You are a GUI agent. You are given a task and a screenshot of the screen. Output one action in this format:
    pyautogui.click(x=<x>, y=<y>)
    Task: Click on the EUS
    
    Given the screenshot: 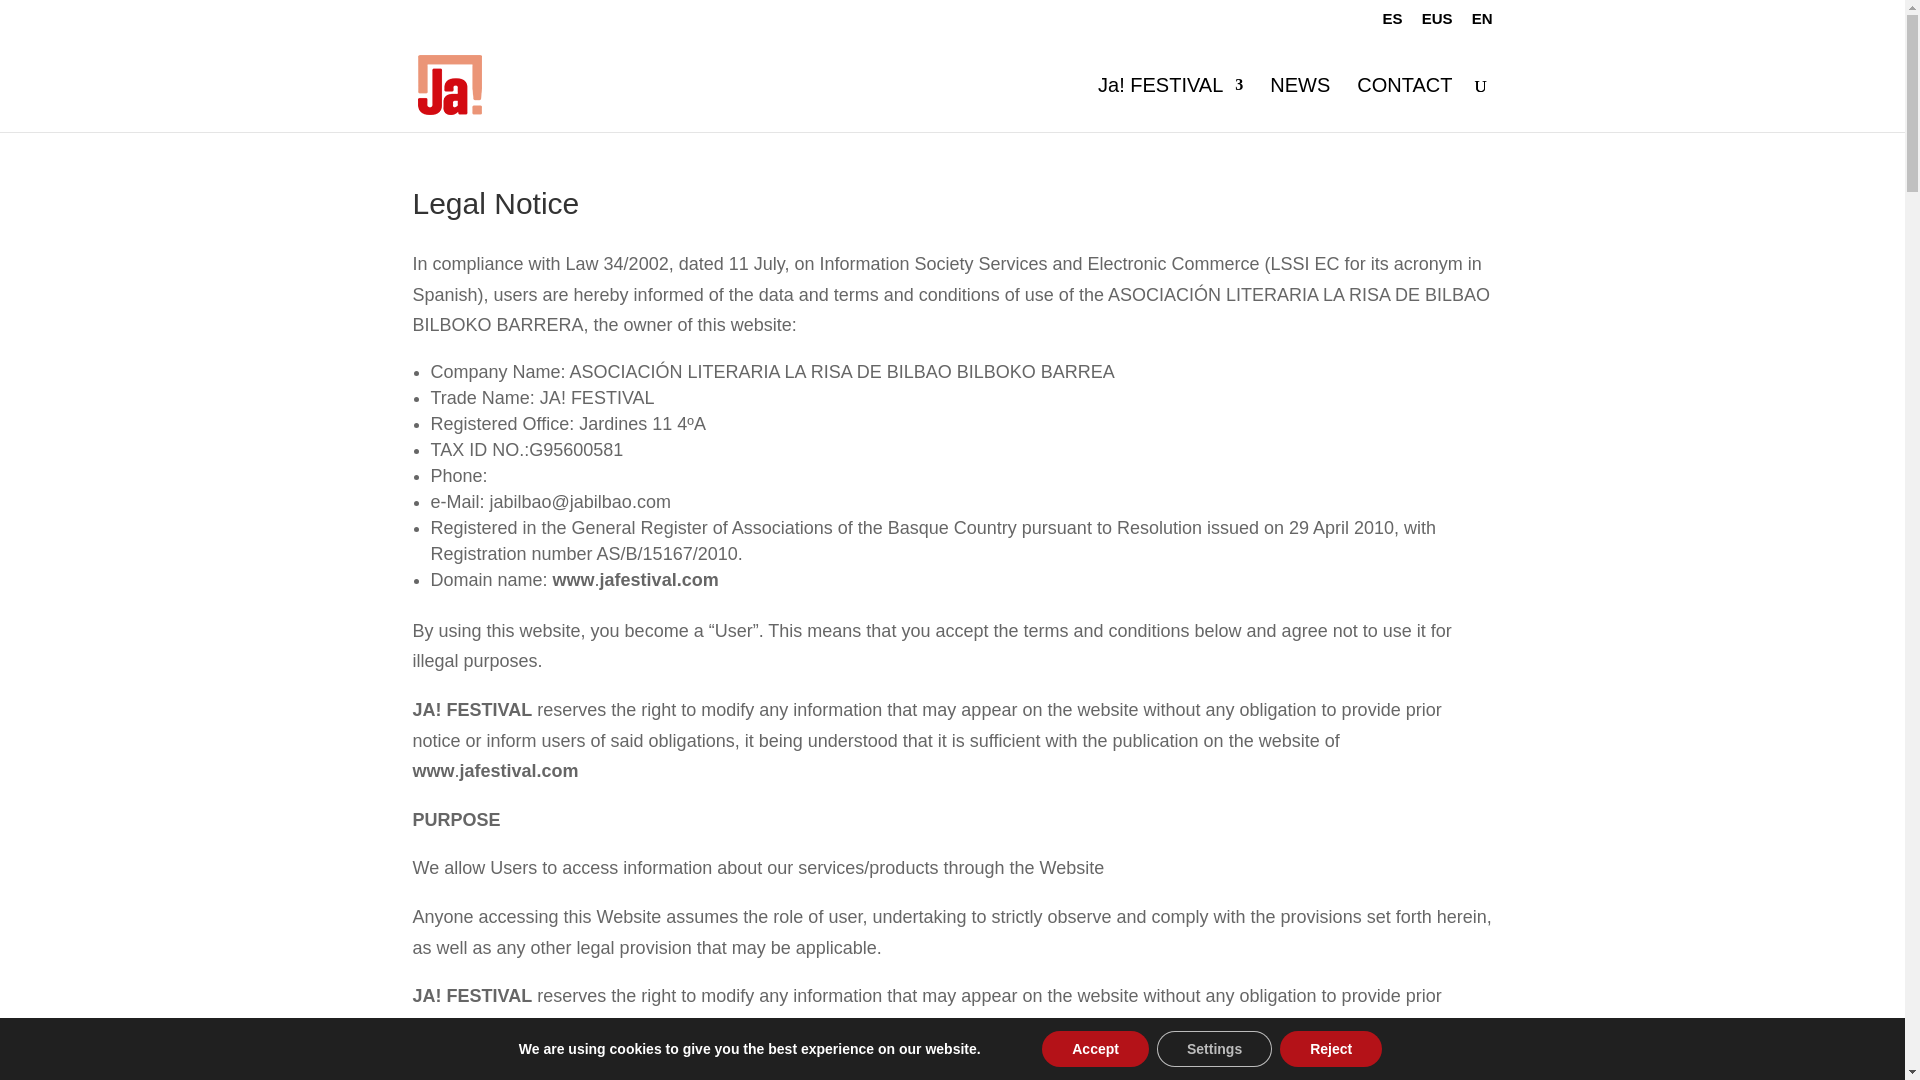 What is the action you would take?
    pyautogui.click(x=1438, y=23)
    